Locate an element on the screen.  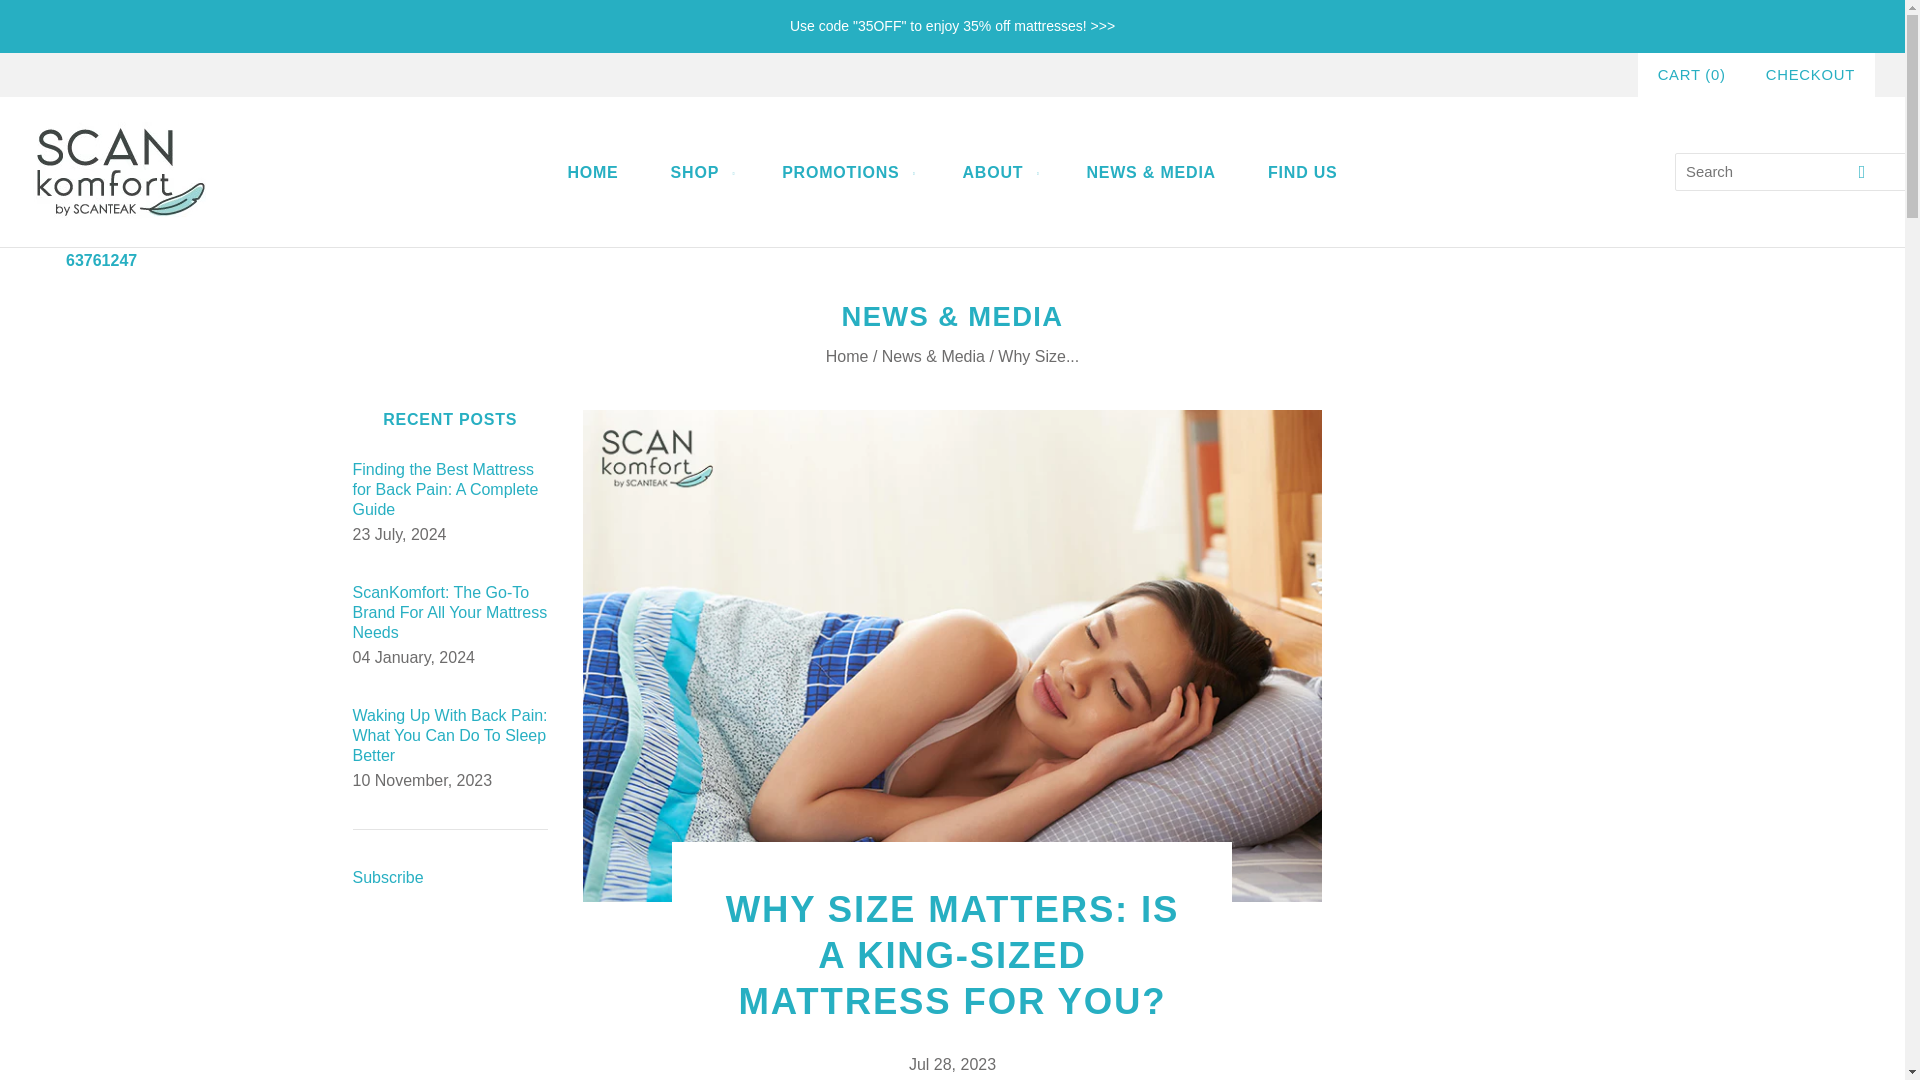
63761247 is located at coordinates (100, 260).